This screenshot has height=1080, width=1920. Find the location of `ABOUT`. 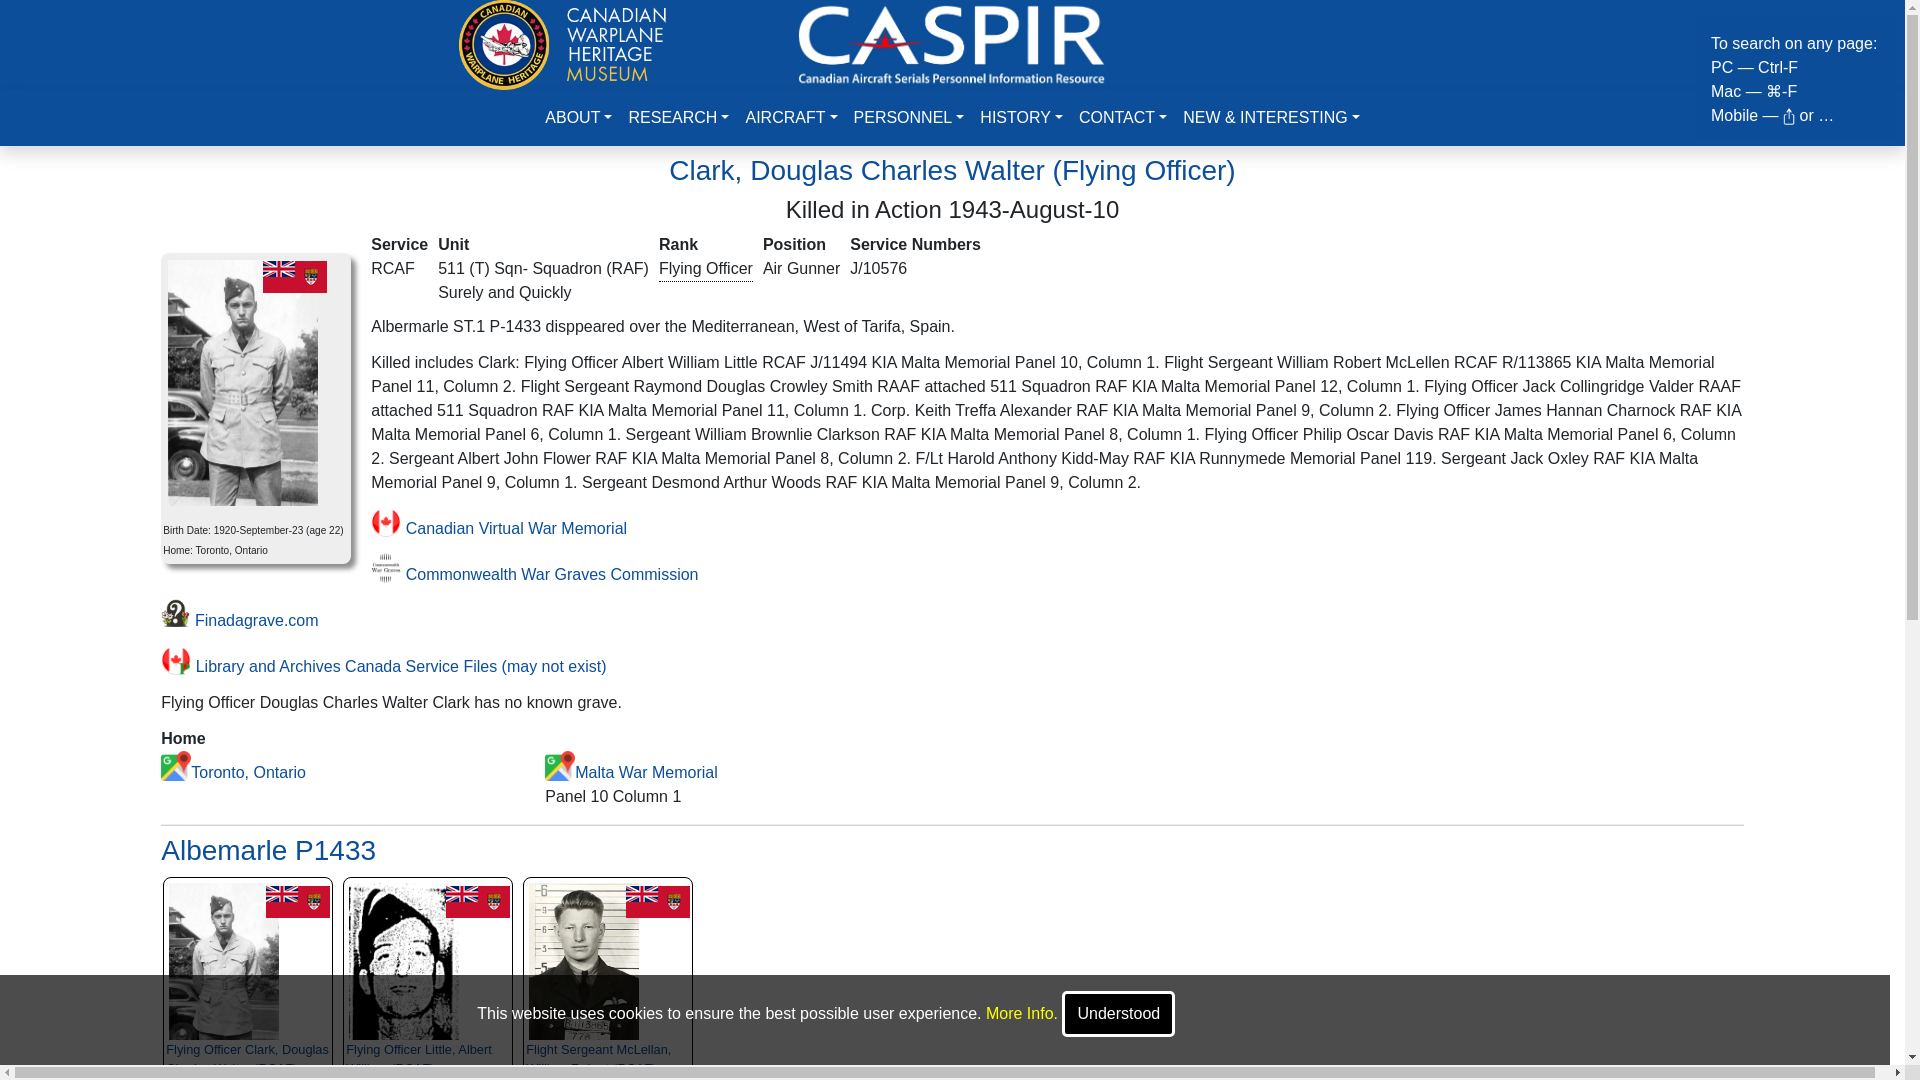

ABOUT is located at coordinates (578, 118).